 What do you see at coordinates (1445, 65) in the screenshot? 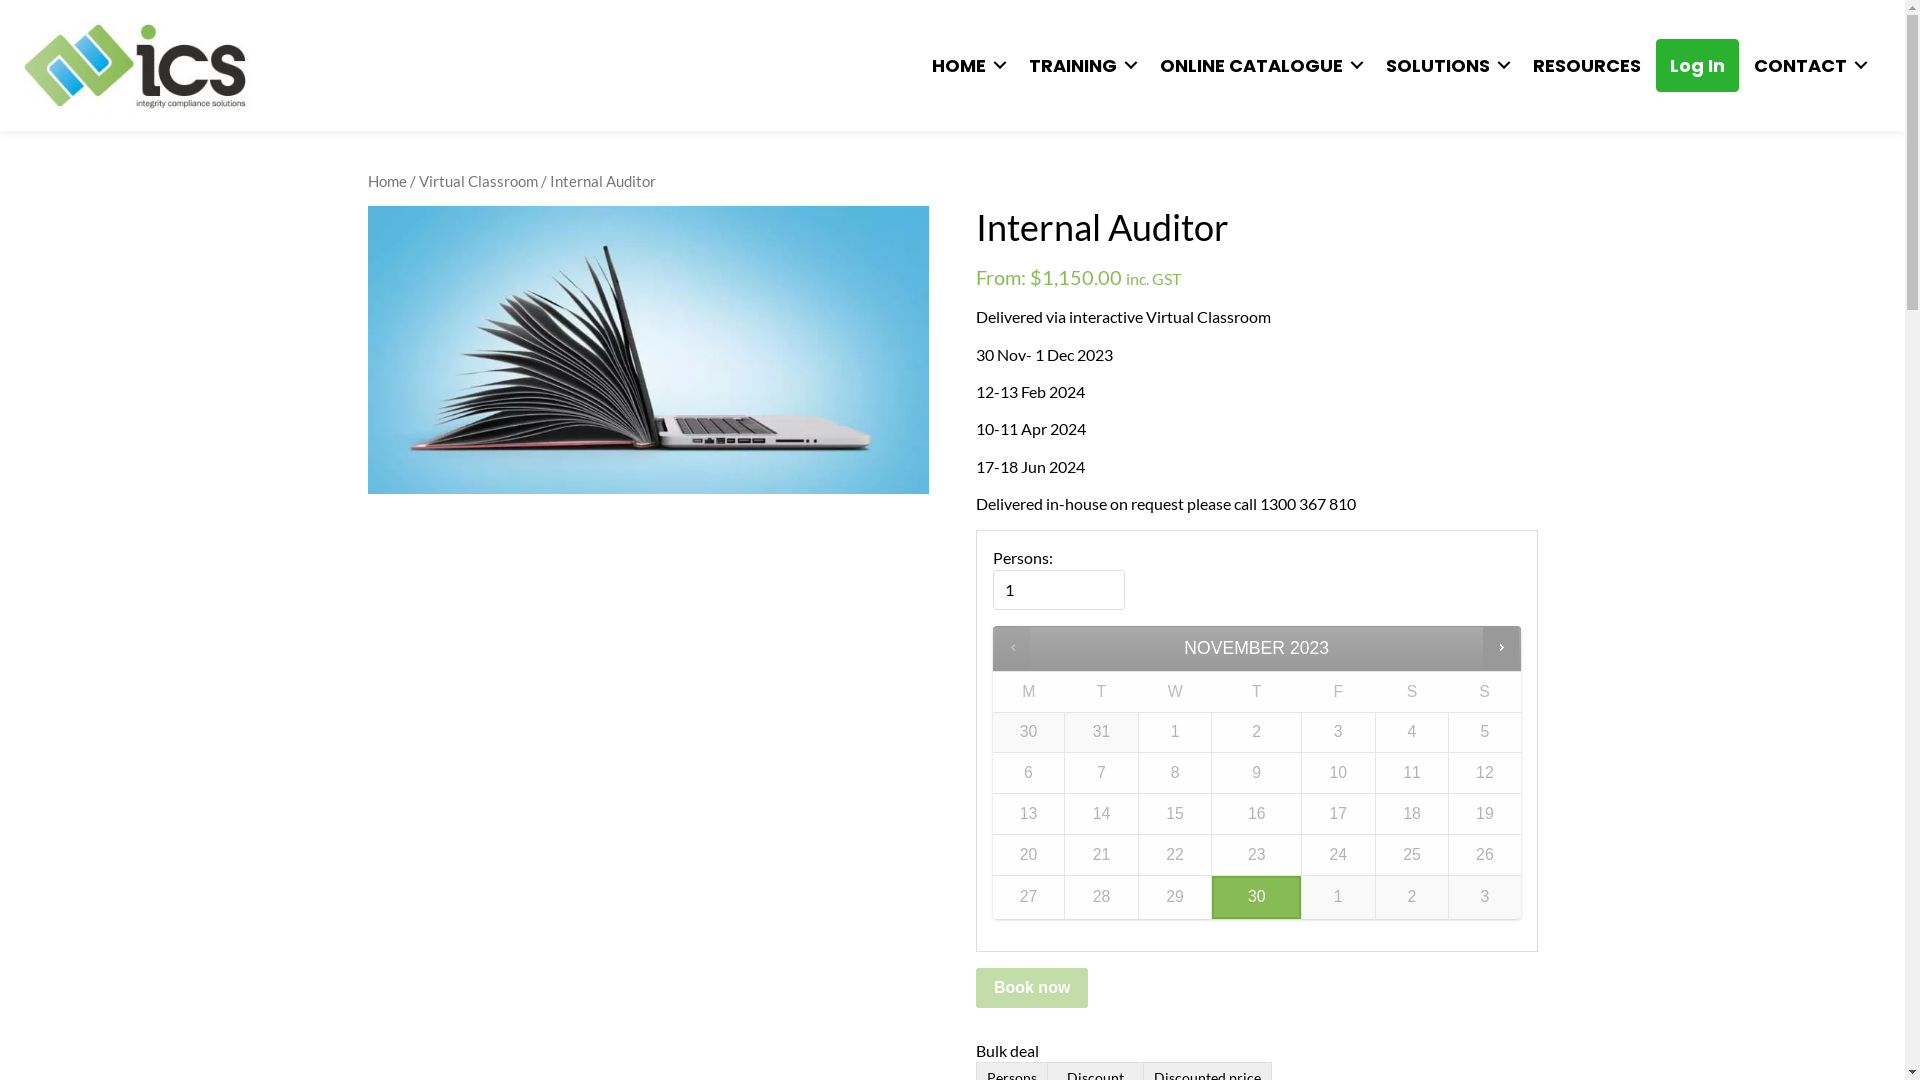
I see `SOLUTIONS` at bounding box center [1445, 65].